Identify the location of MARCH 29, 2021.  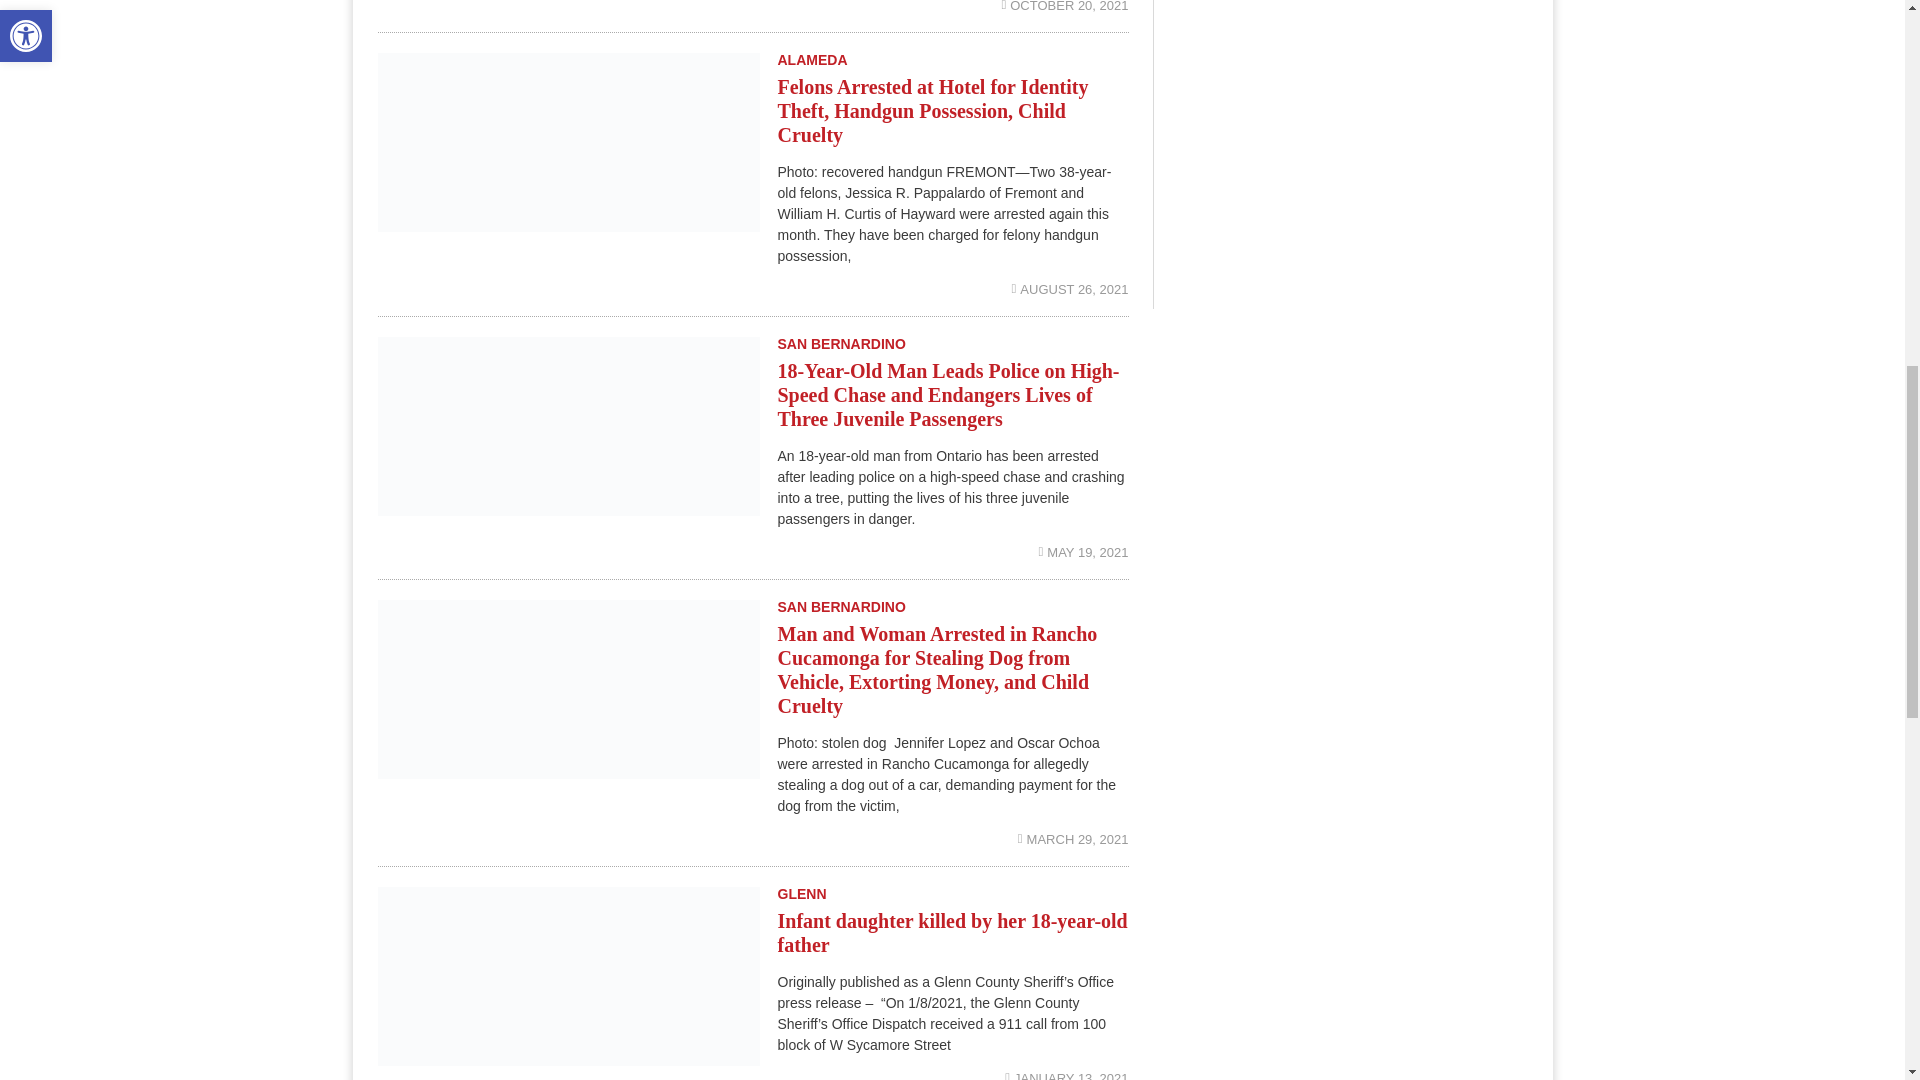
(1072, 838).